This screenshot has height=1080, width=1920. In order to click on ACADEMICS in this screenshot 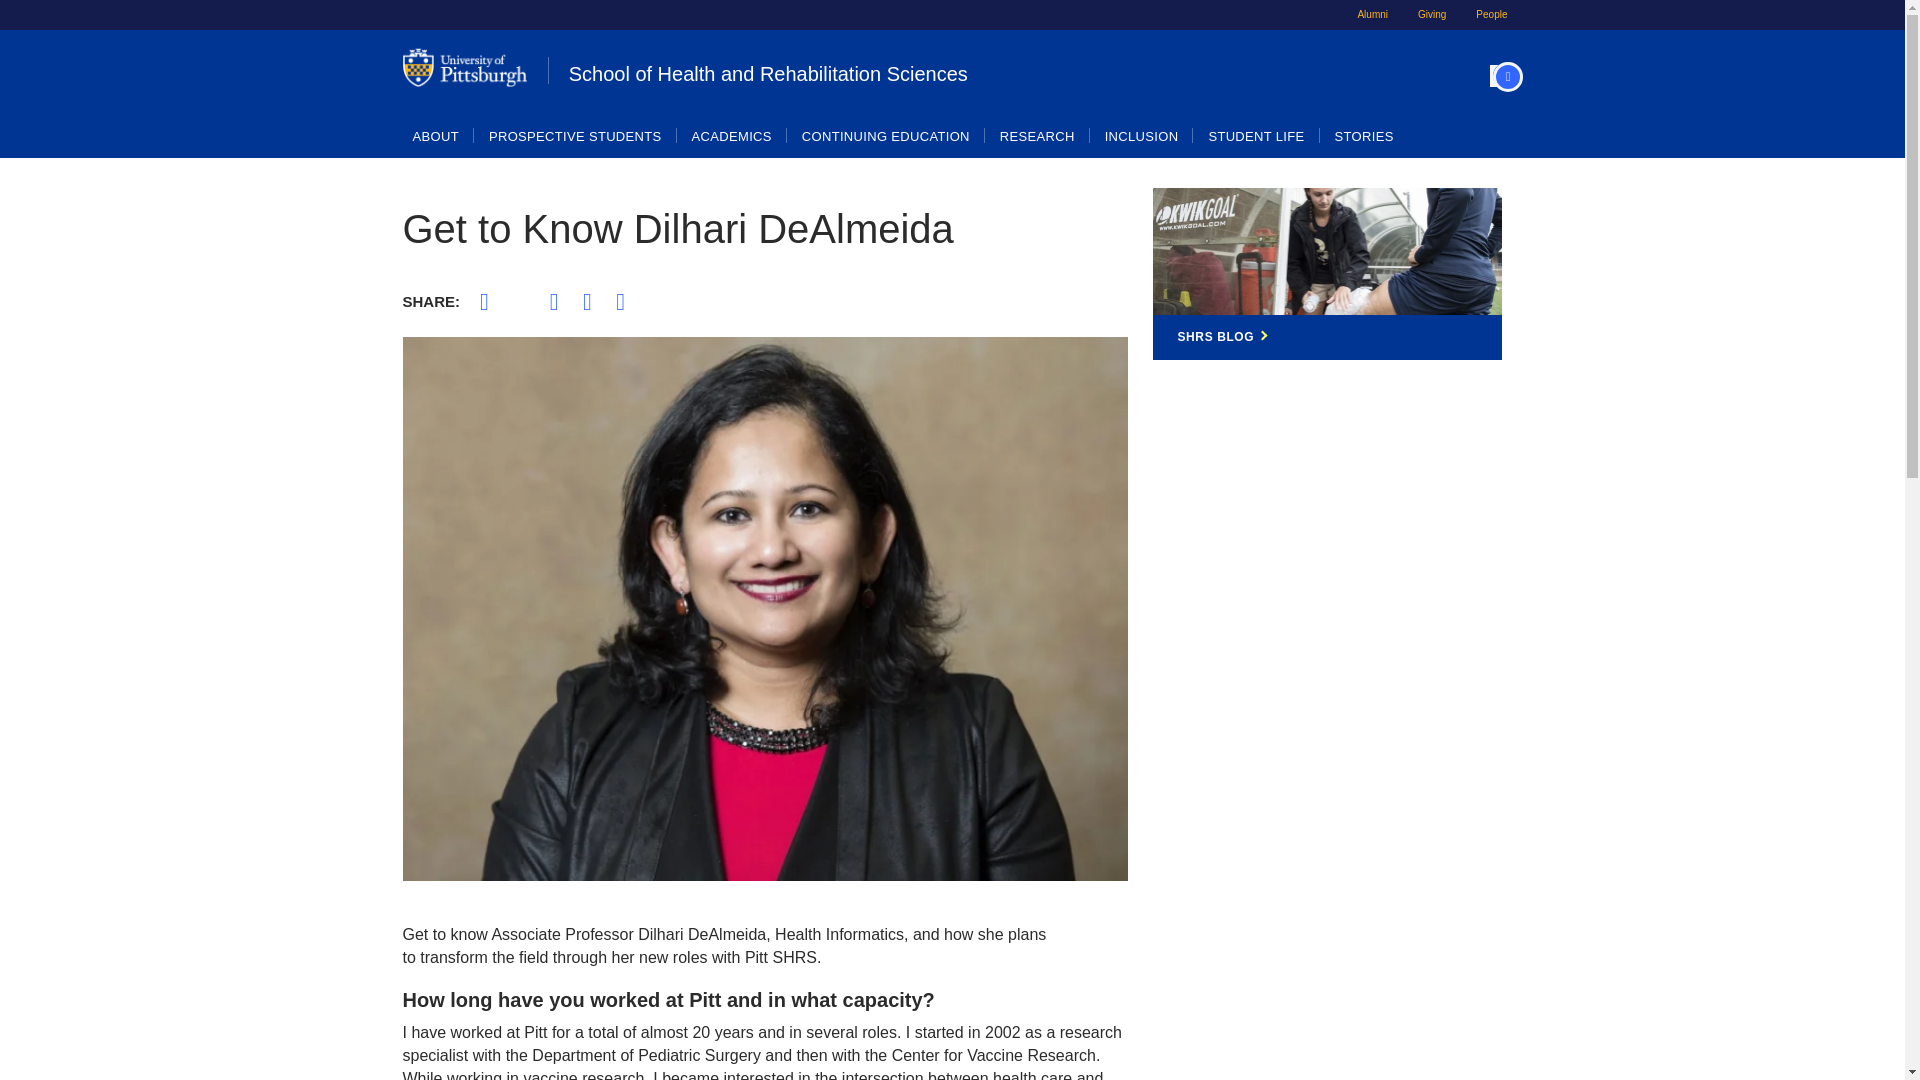, I will do `click(732, 136)`.